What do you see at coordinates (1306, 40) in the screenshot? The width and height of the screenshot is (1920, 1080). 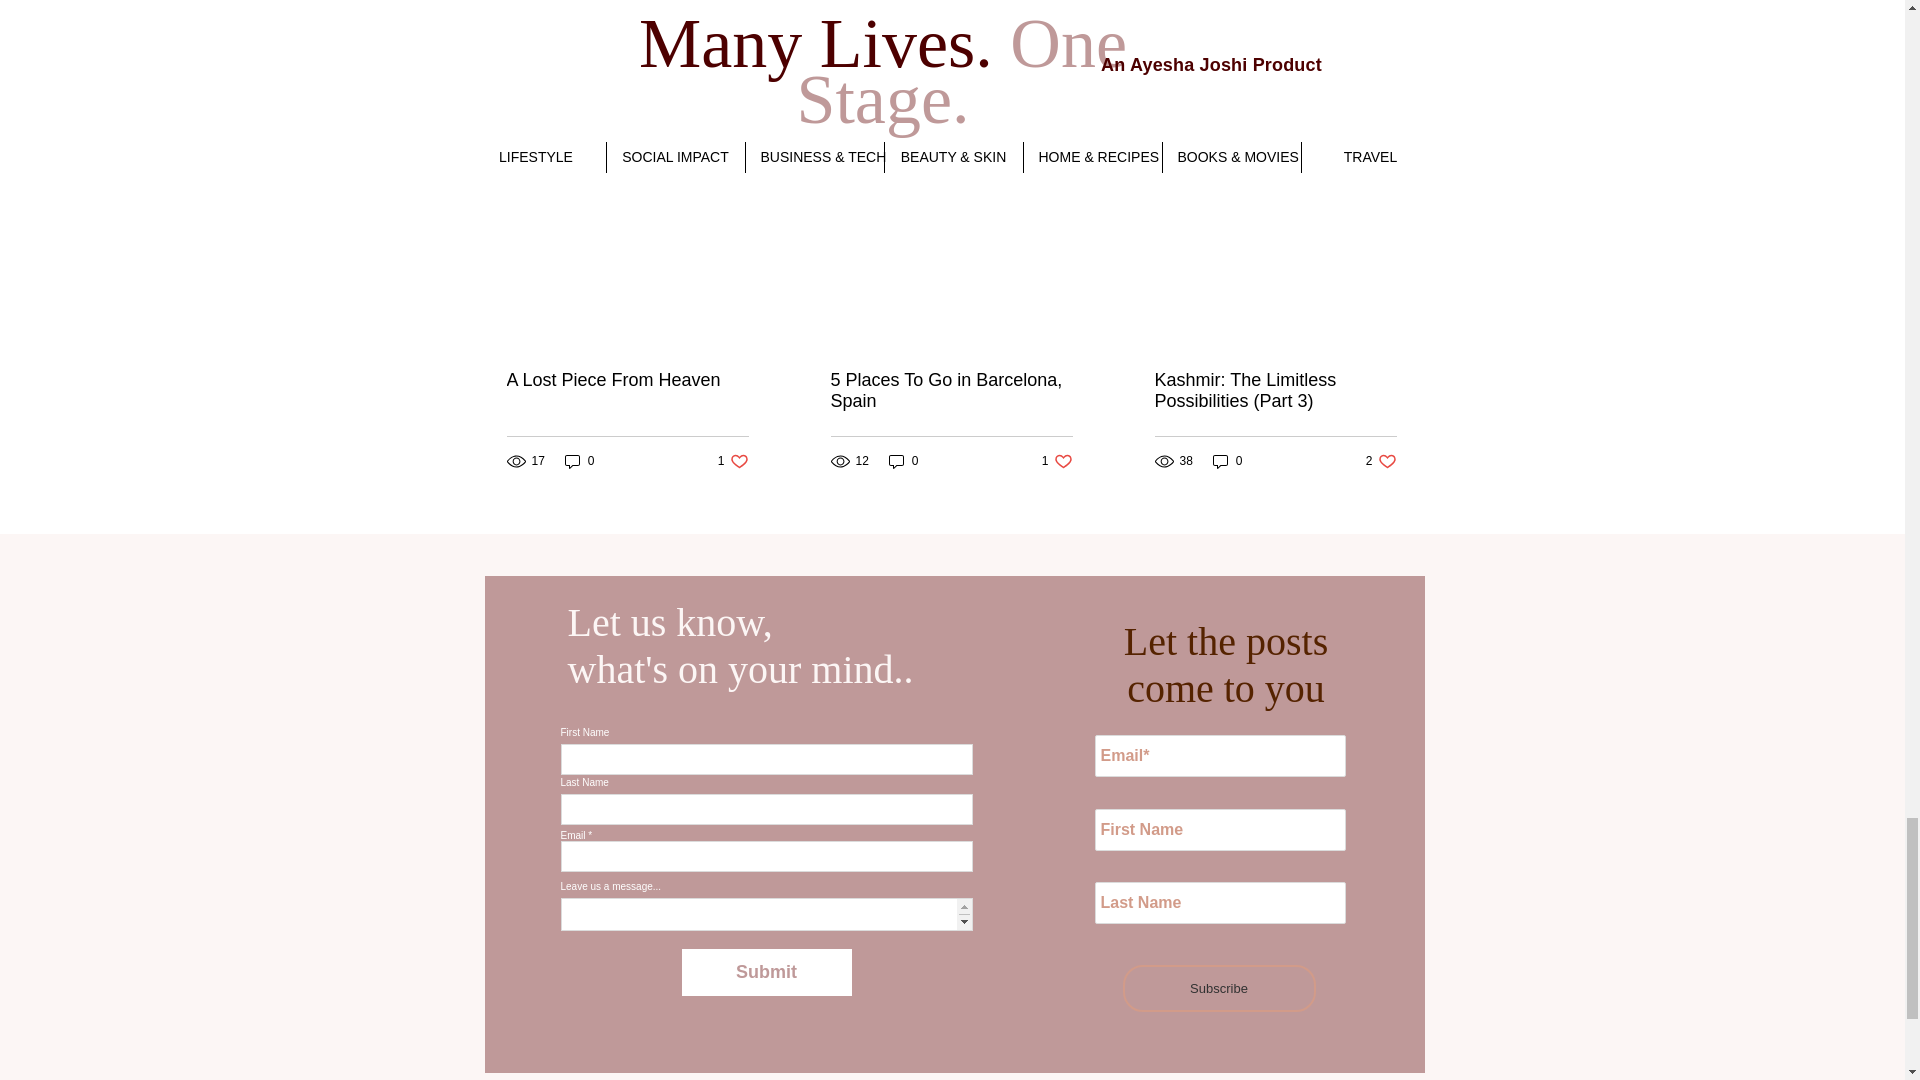 I see `0` at bounding box center [1306, 40].